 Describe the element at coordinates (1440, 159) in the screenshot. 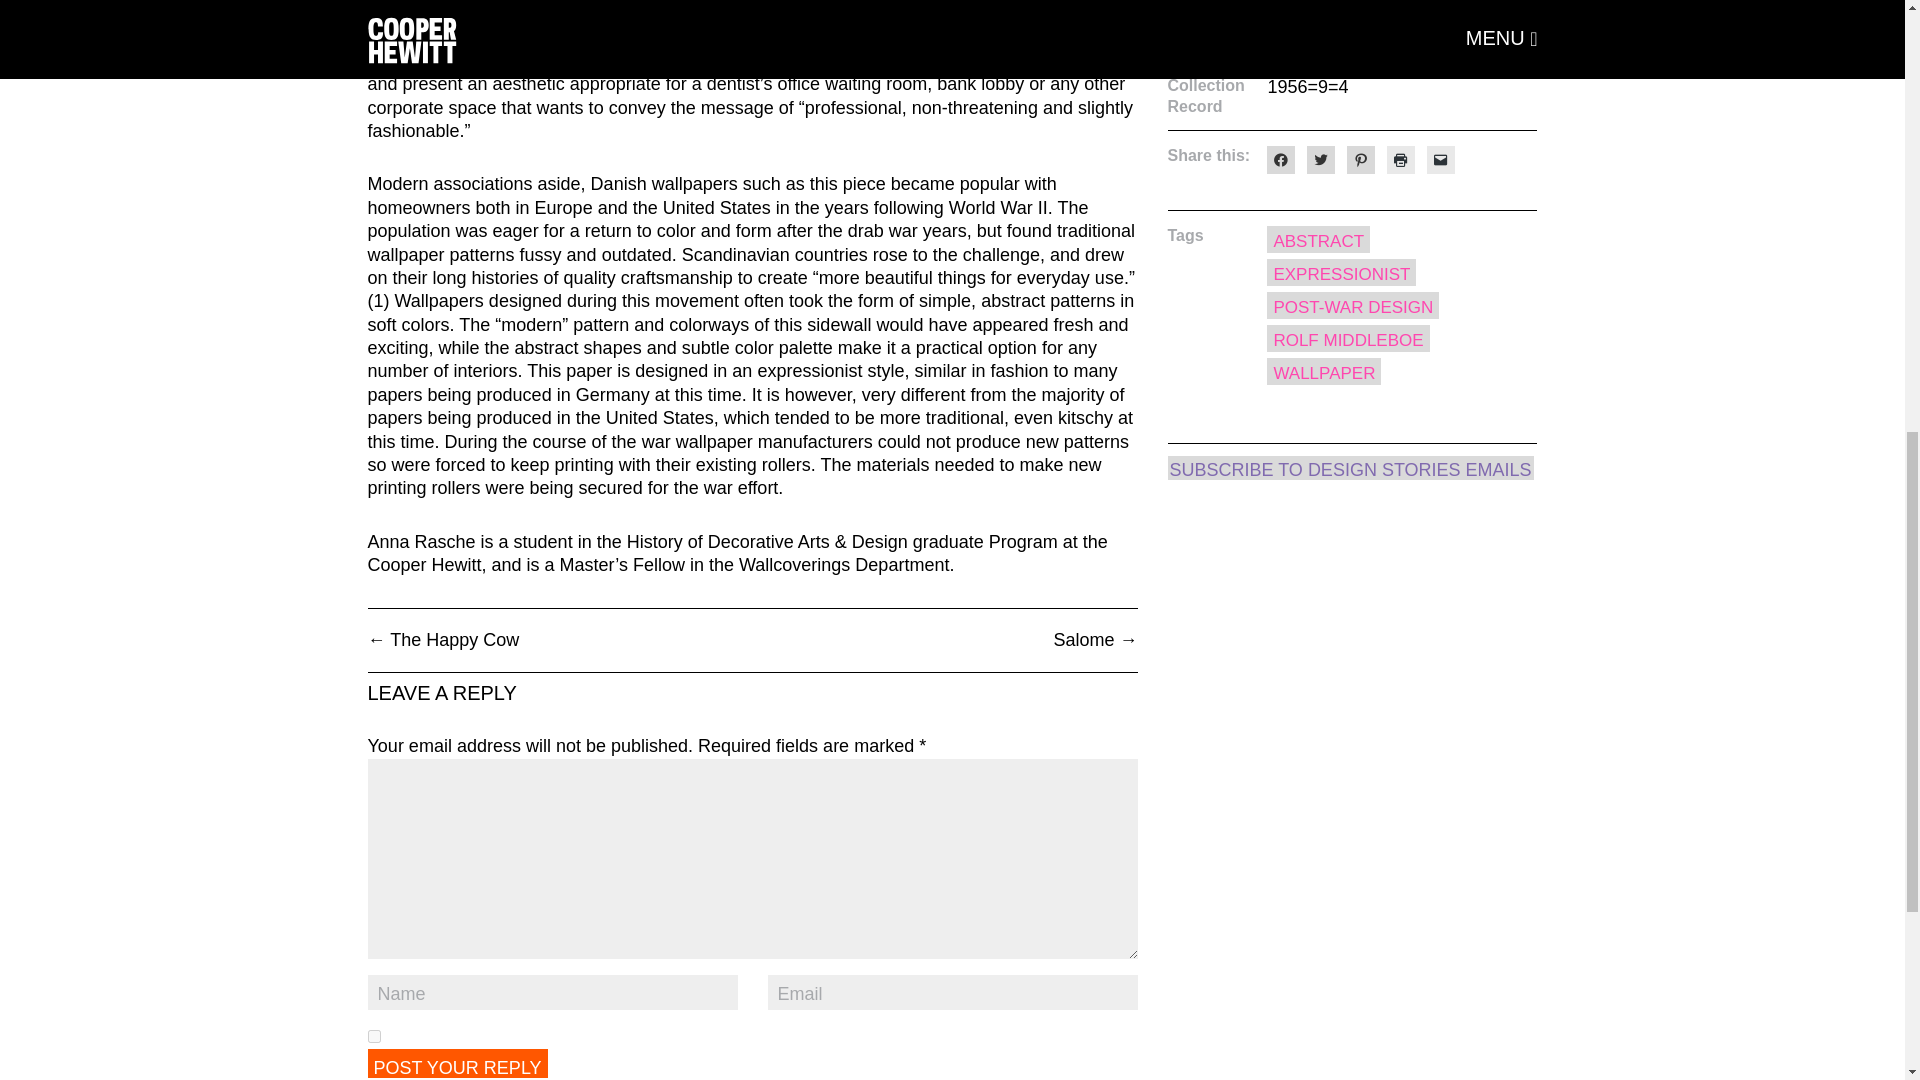

I see `Click to email a link to a friend` at that location.